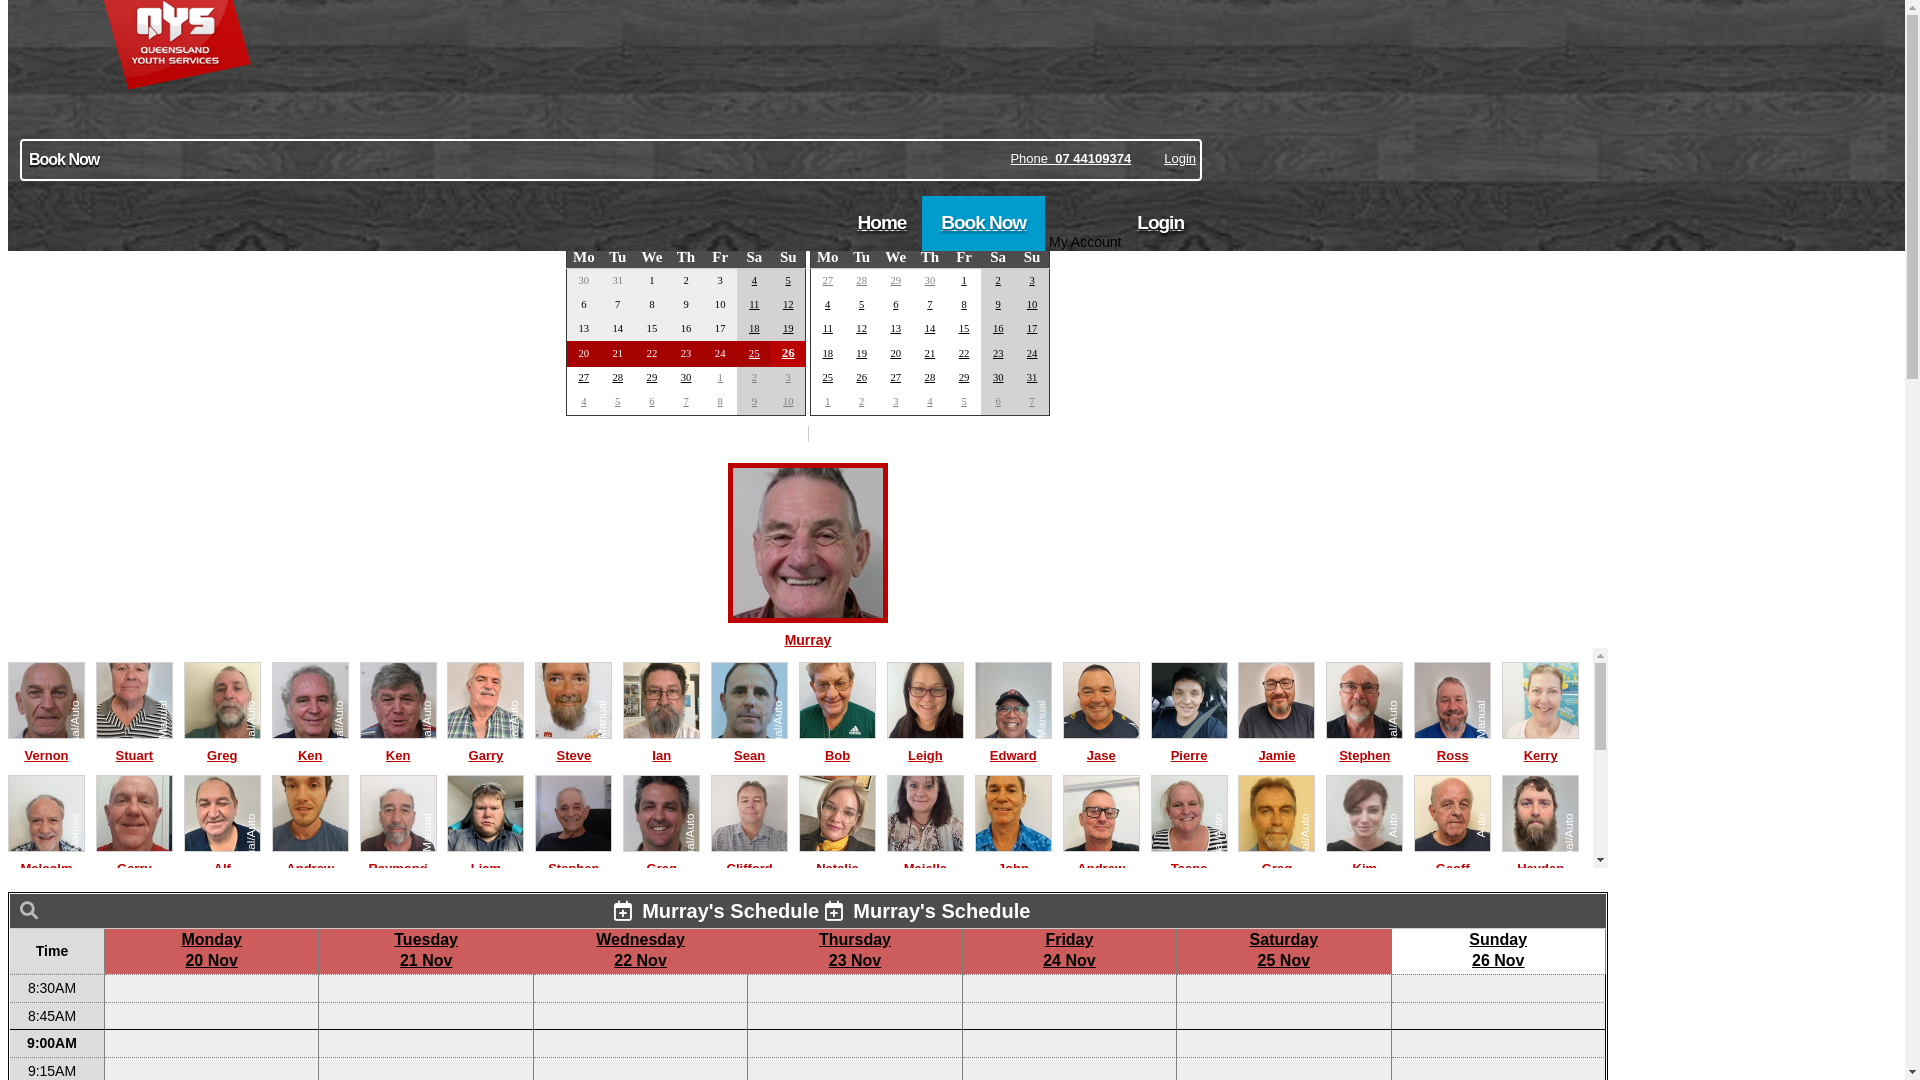 This screenshot has width=1920, height=1080. What do you see at coordinates (754, 280) in the screenshot?
I see `4` at bounding box center [754, 280].